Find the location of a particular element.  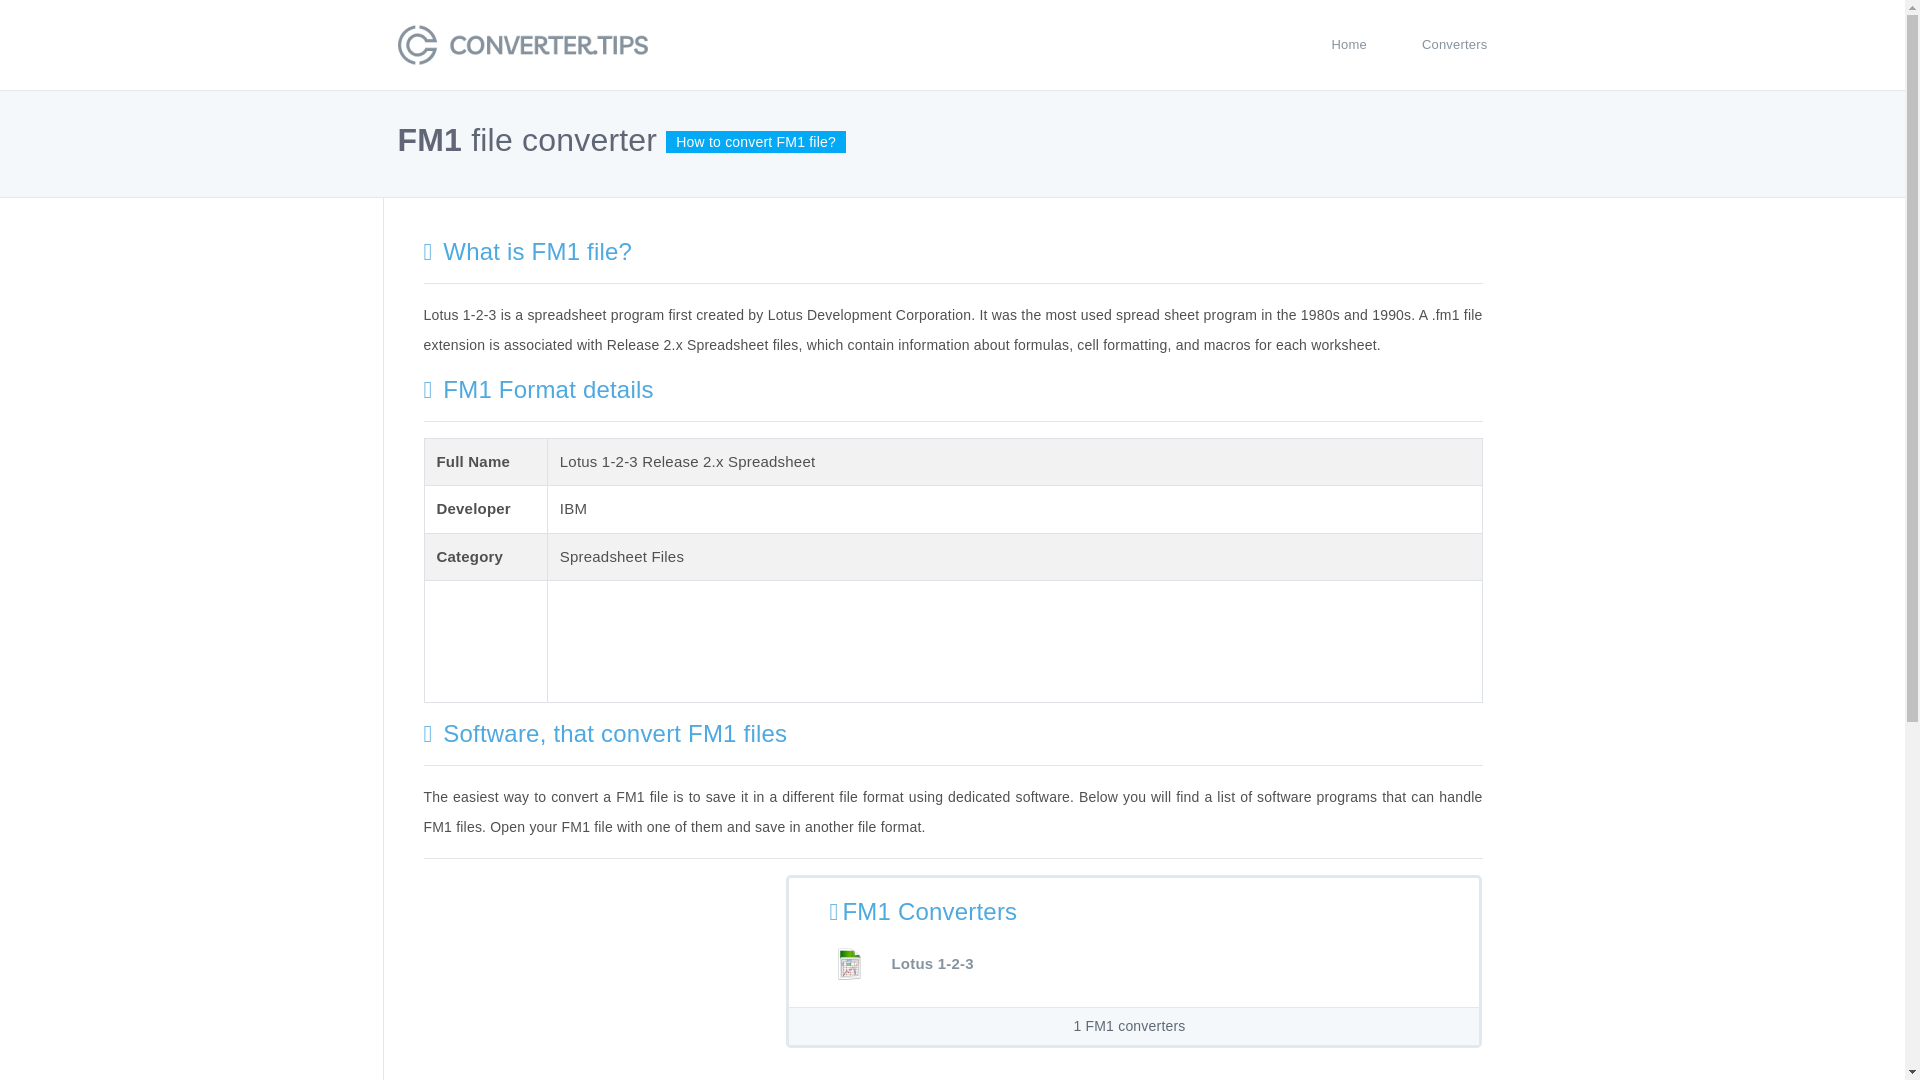

Home is located at coordinates (1348, 44).